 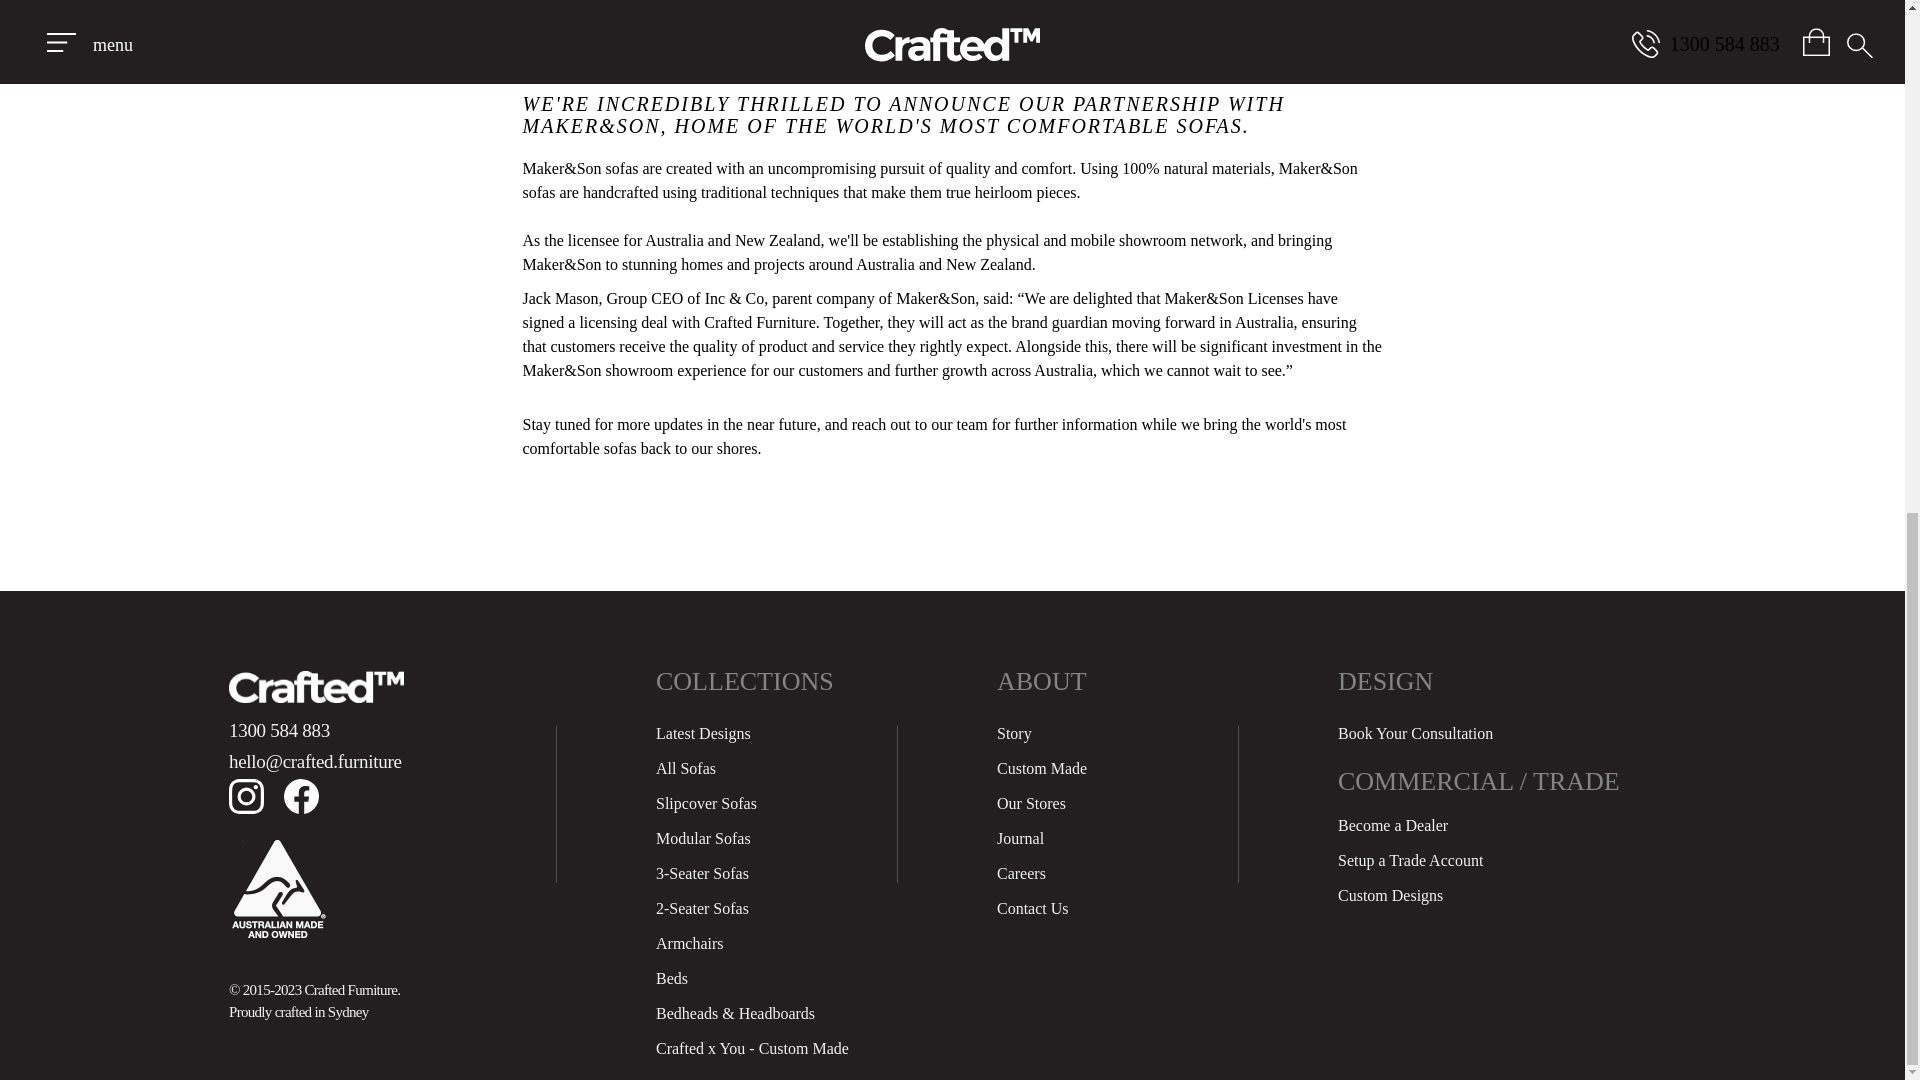 I want to click on Custom Made, so click(x=1041, y=768).